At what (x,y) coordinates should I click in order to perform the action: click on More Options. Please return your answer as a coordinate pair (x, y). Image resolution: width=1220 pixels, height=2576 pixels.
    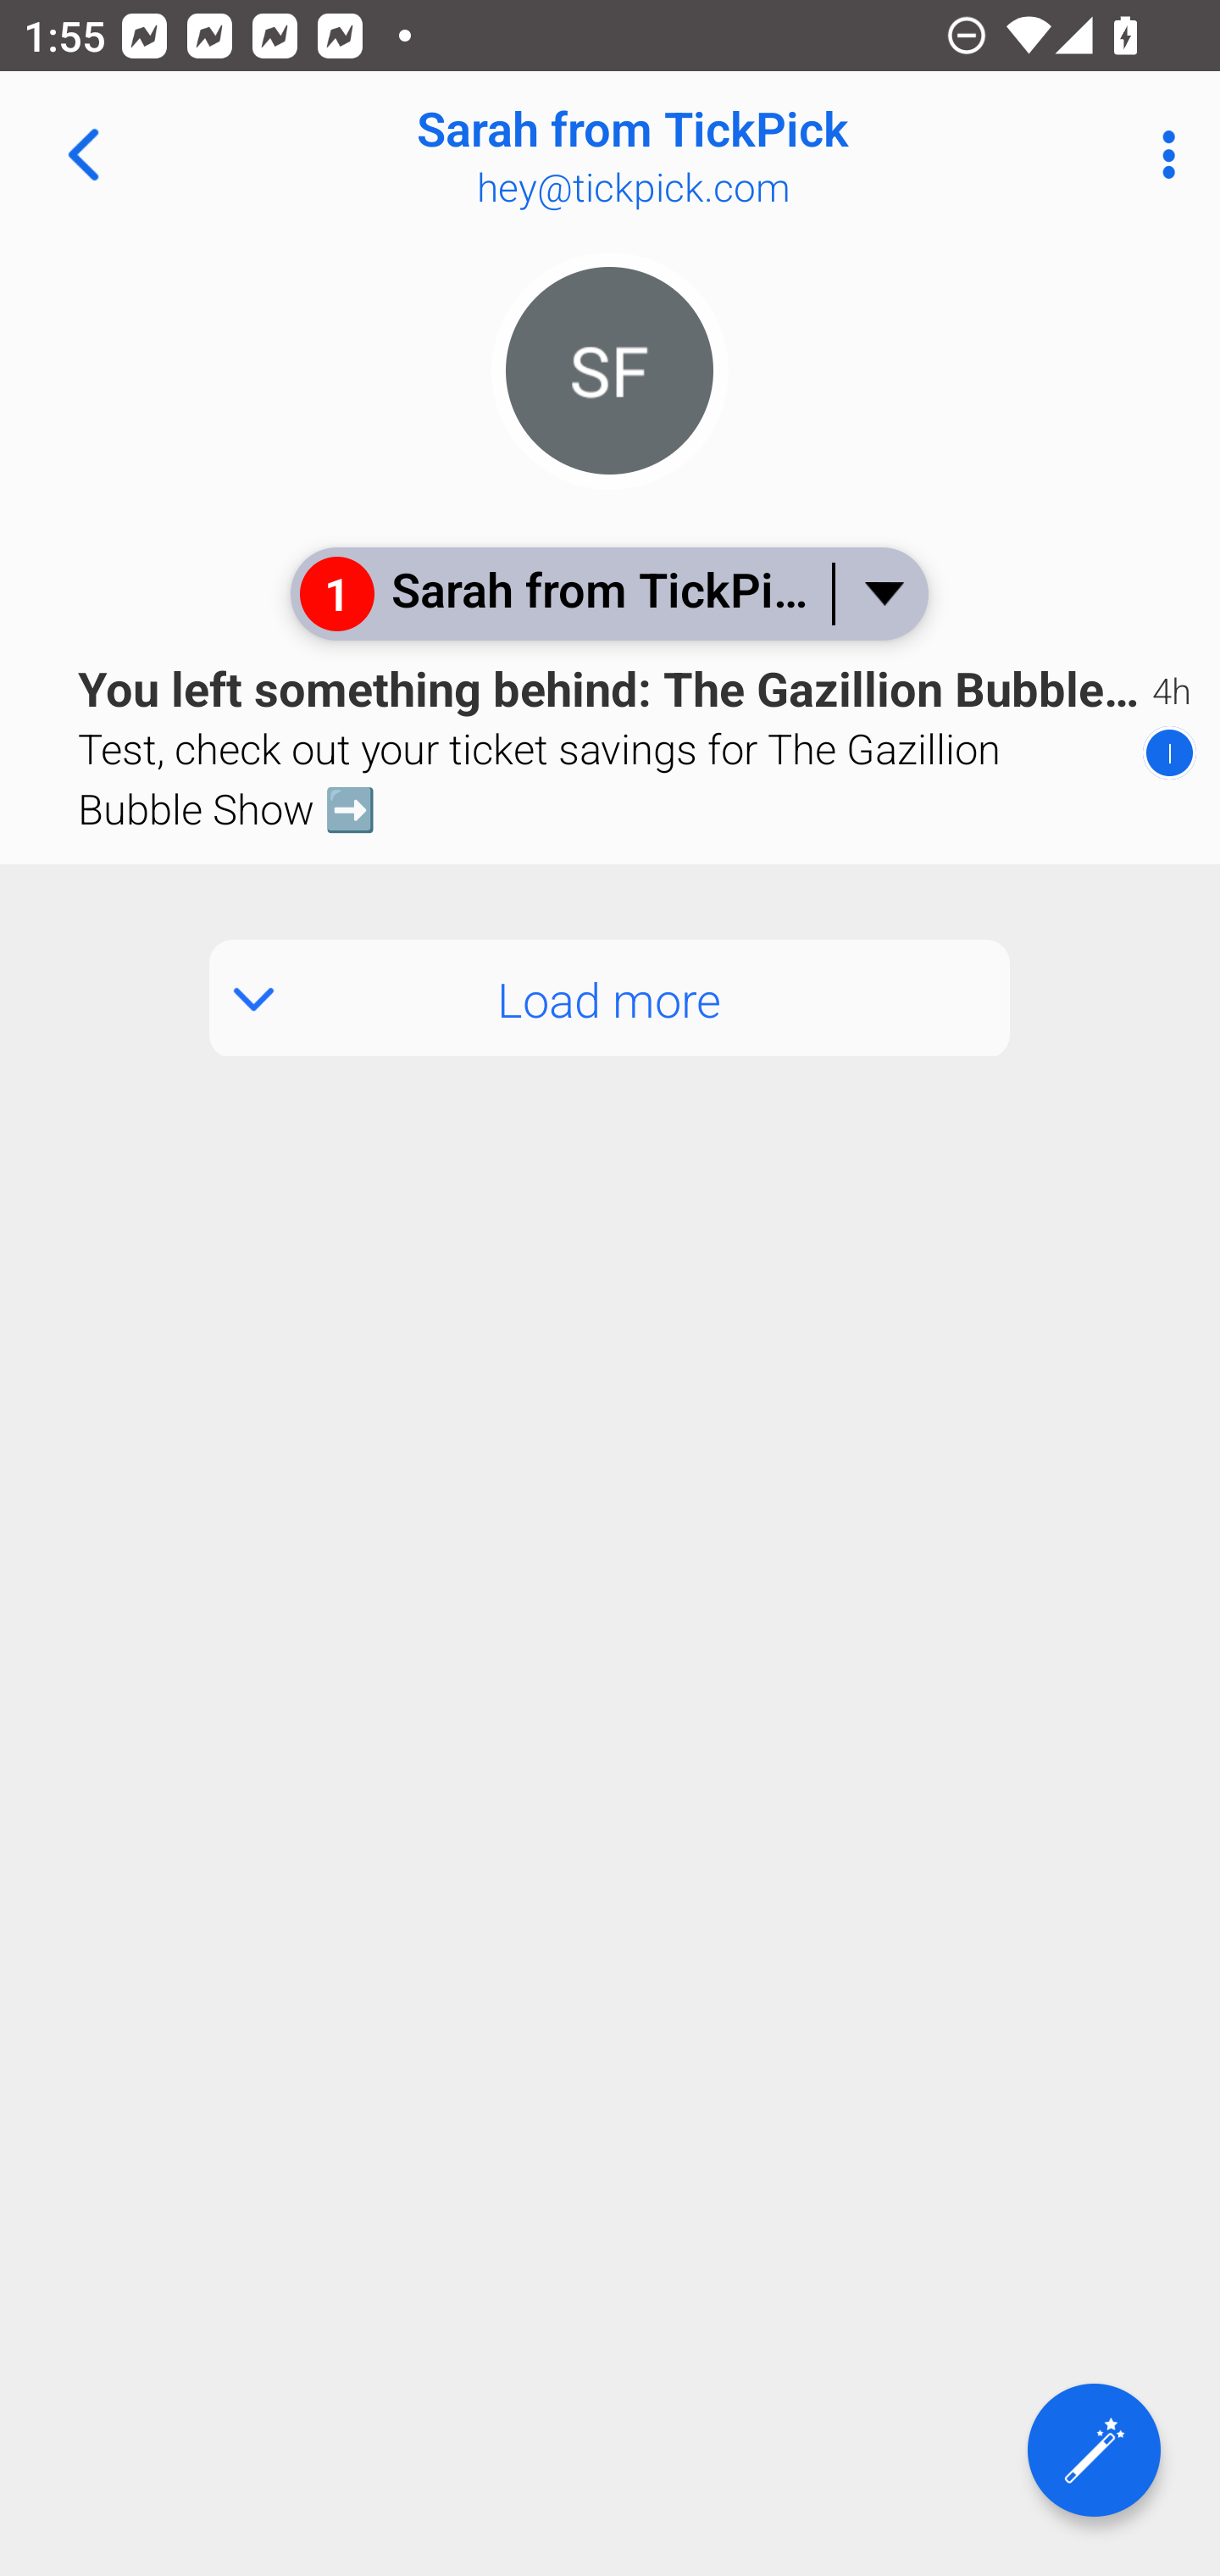
    Looking at the image, I should click on (1161, 154).